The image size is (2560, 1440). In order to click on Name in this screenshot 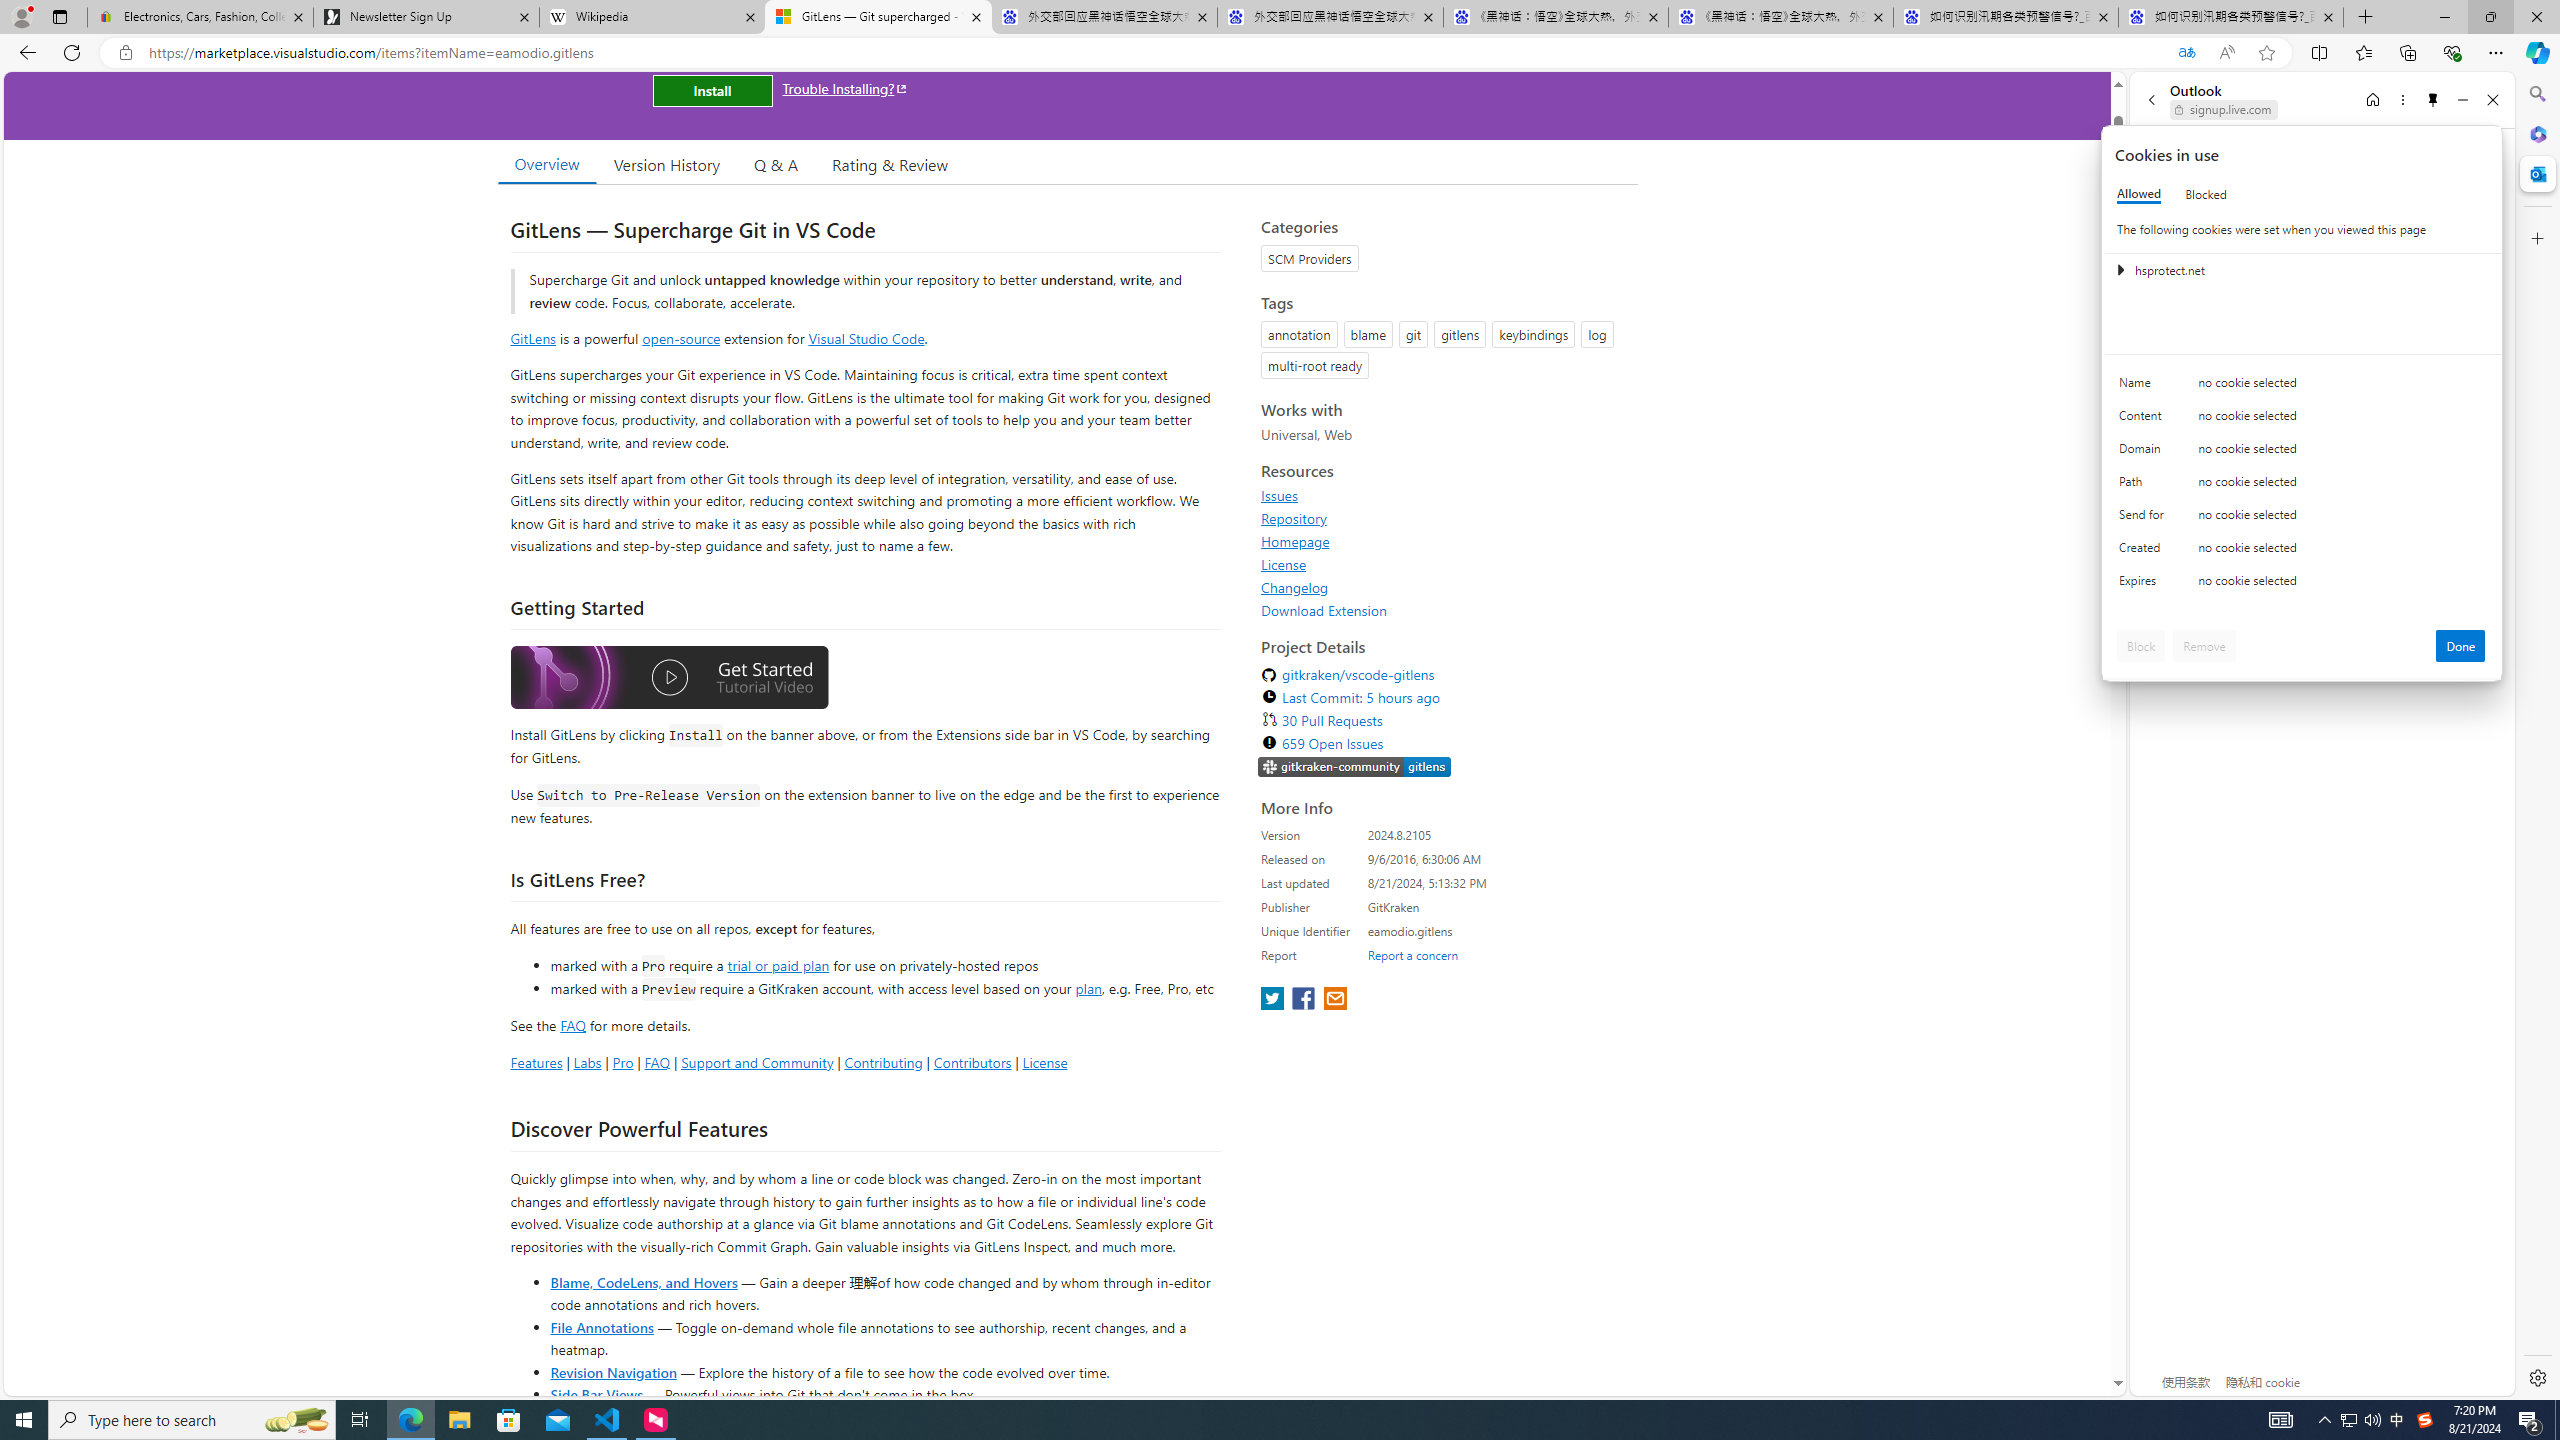, I will do `click(2145, 387)`.